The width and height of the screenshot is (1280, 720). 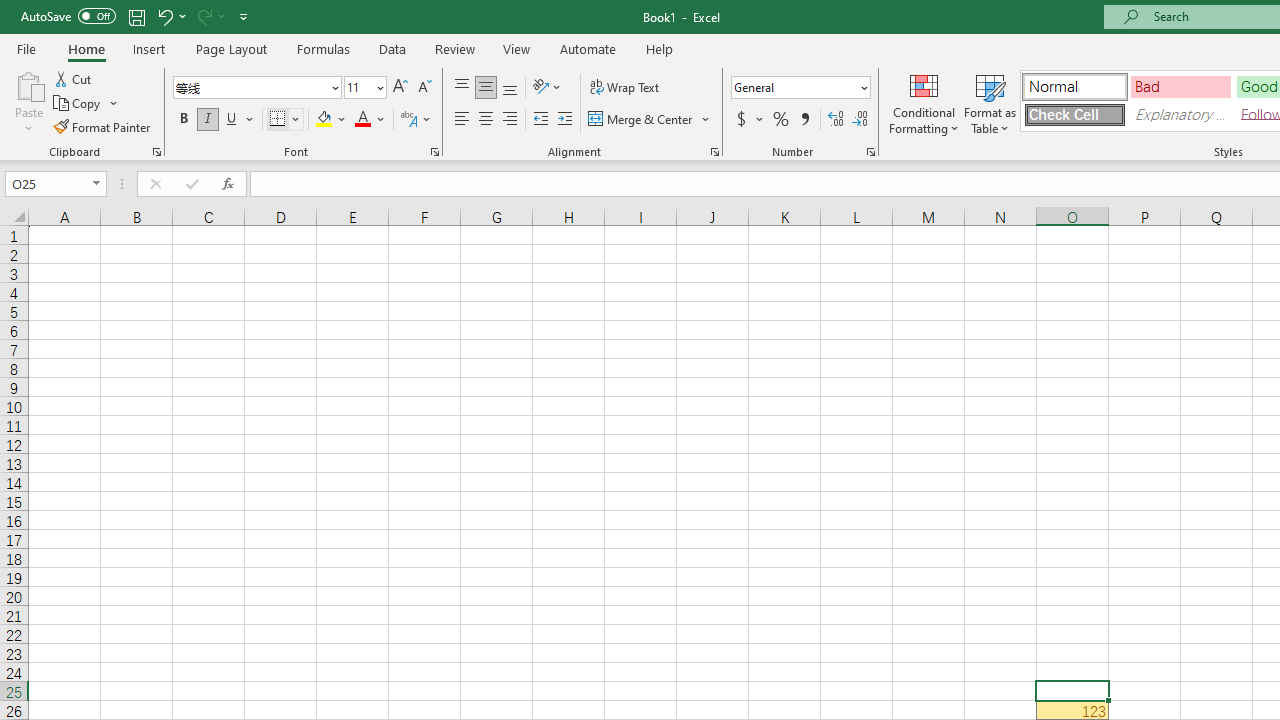 What do you see at coordinates (434, 152) in the screenshot?
I see `Format Cell Font` at bounding box center [434, 152].